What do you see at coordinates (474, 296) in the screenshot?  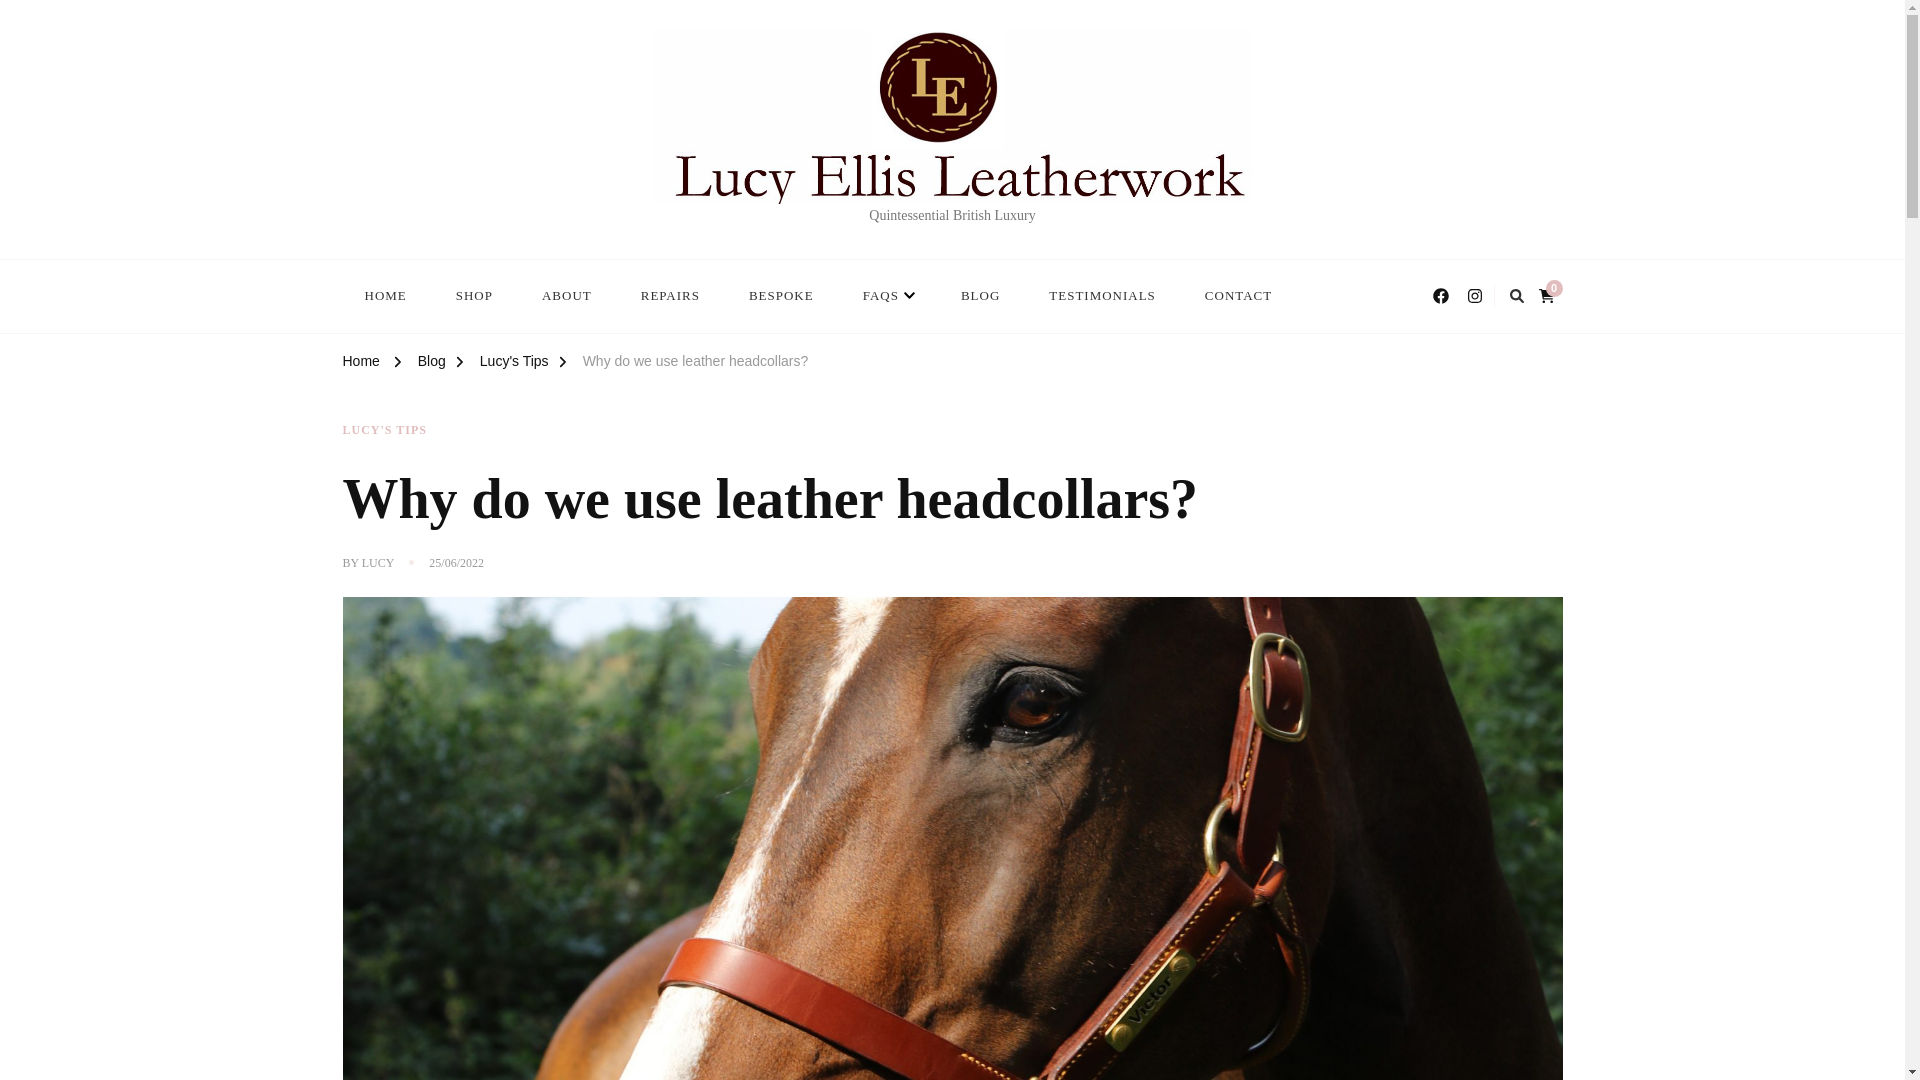 I see `SHOP` at bounding box center [474, 296].